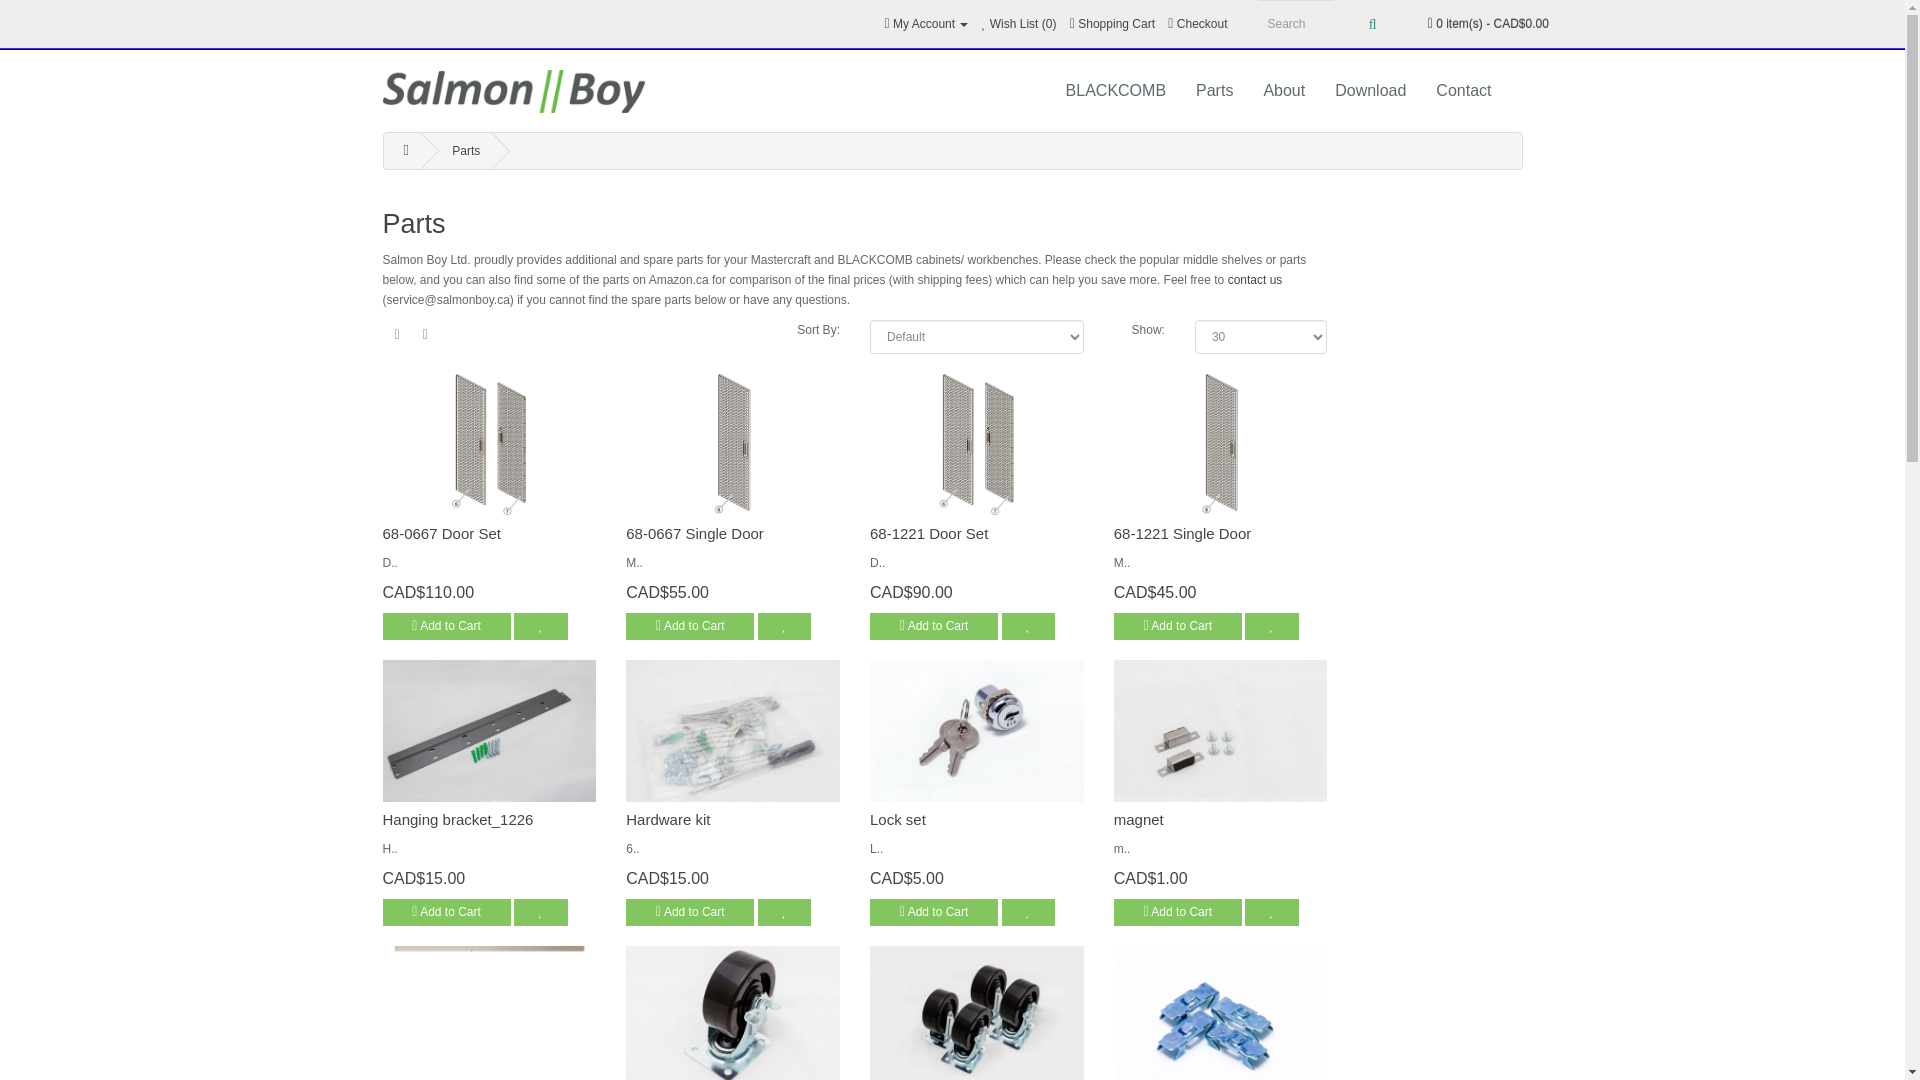 This screenshot has height=1080, width=1920. I want to click on Parts, so click(1214, 91).